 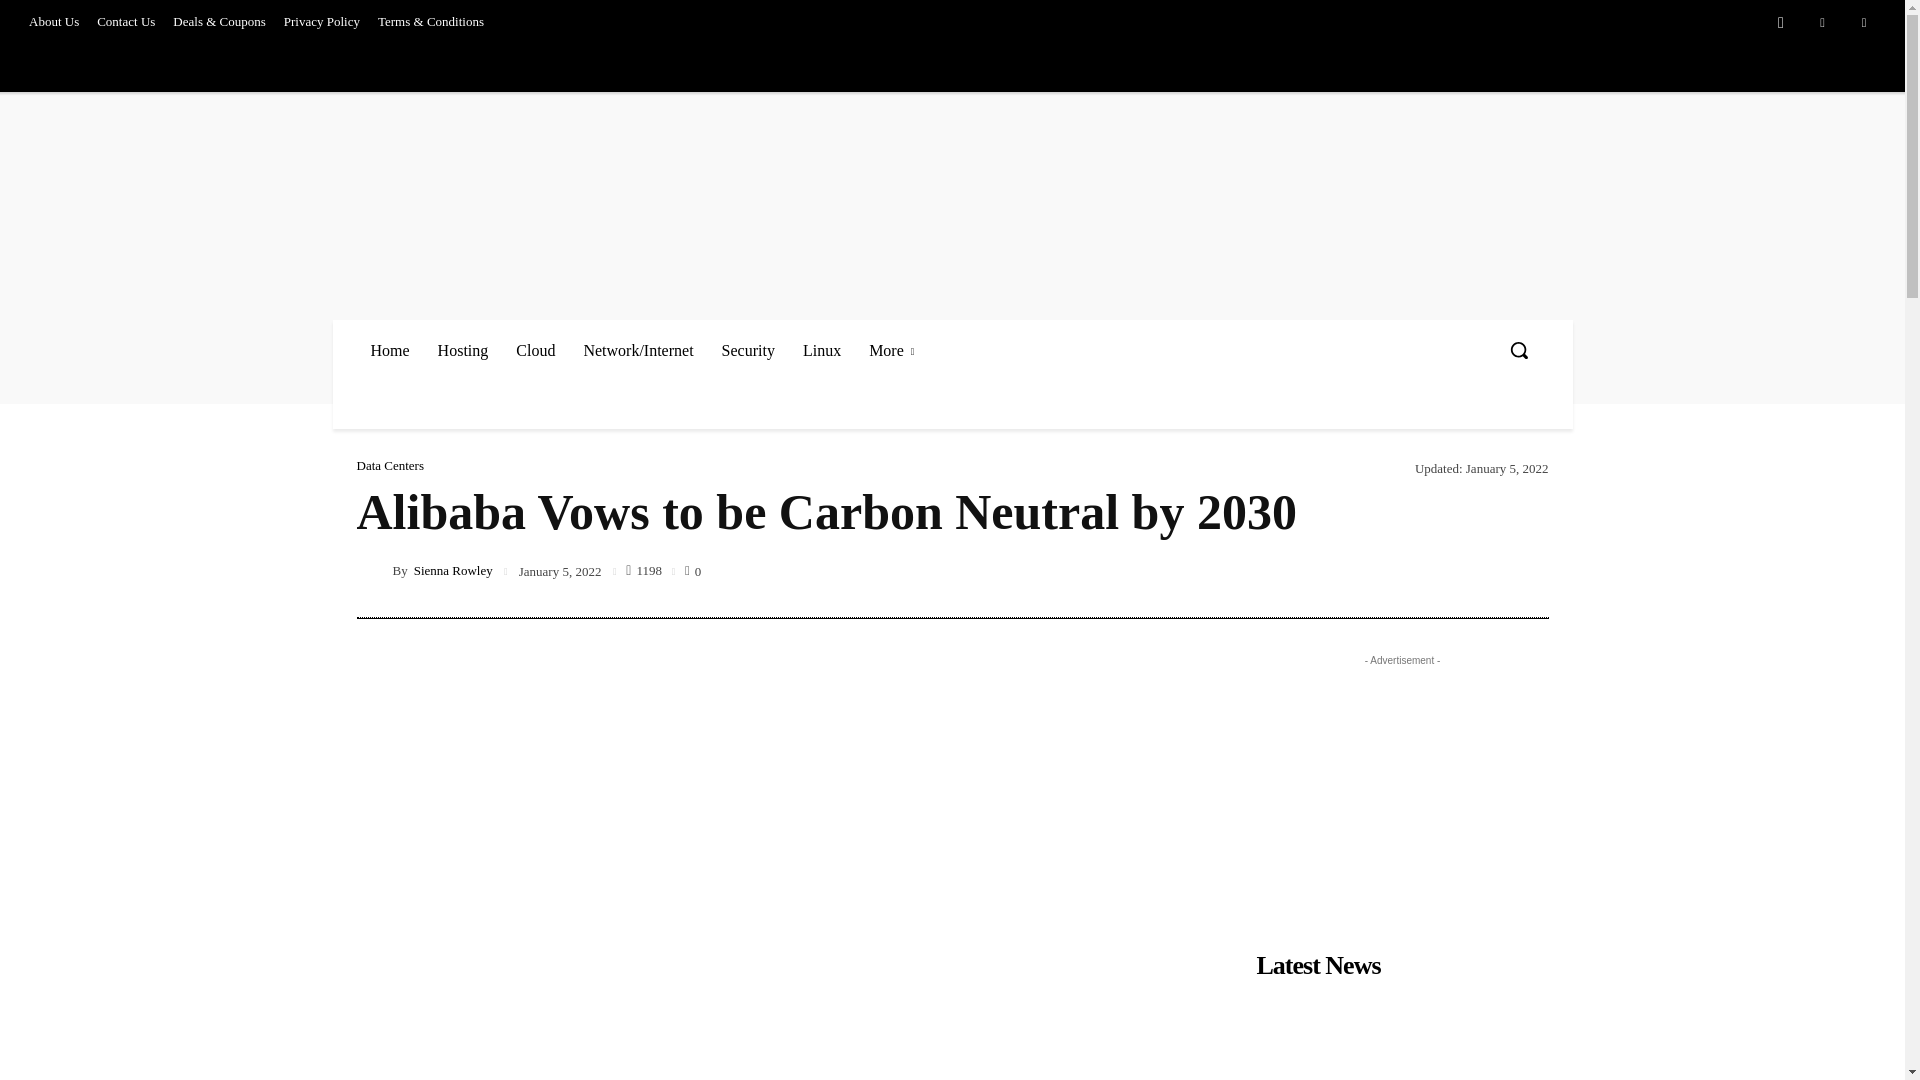 What do you see at coordinates (126, 22) in the screenshot?
I see `Contact Us` at bounding box center [126, 22].